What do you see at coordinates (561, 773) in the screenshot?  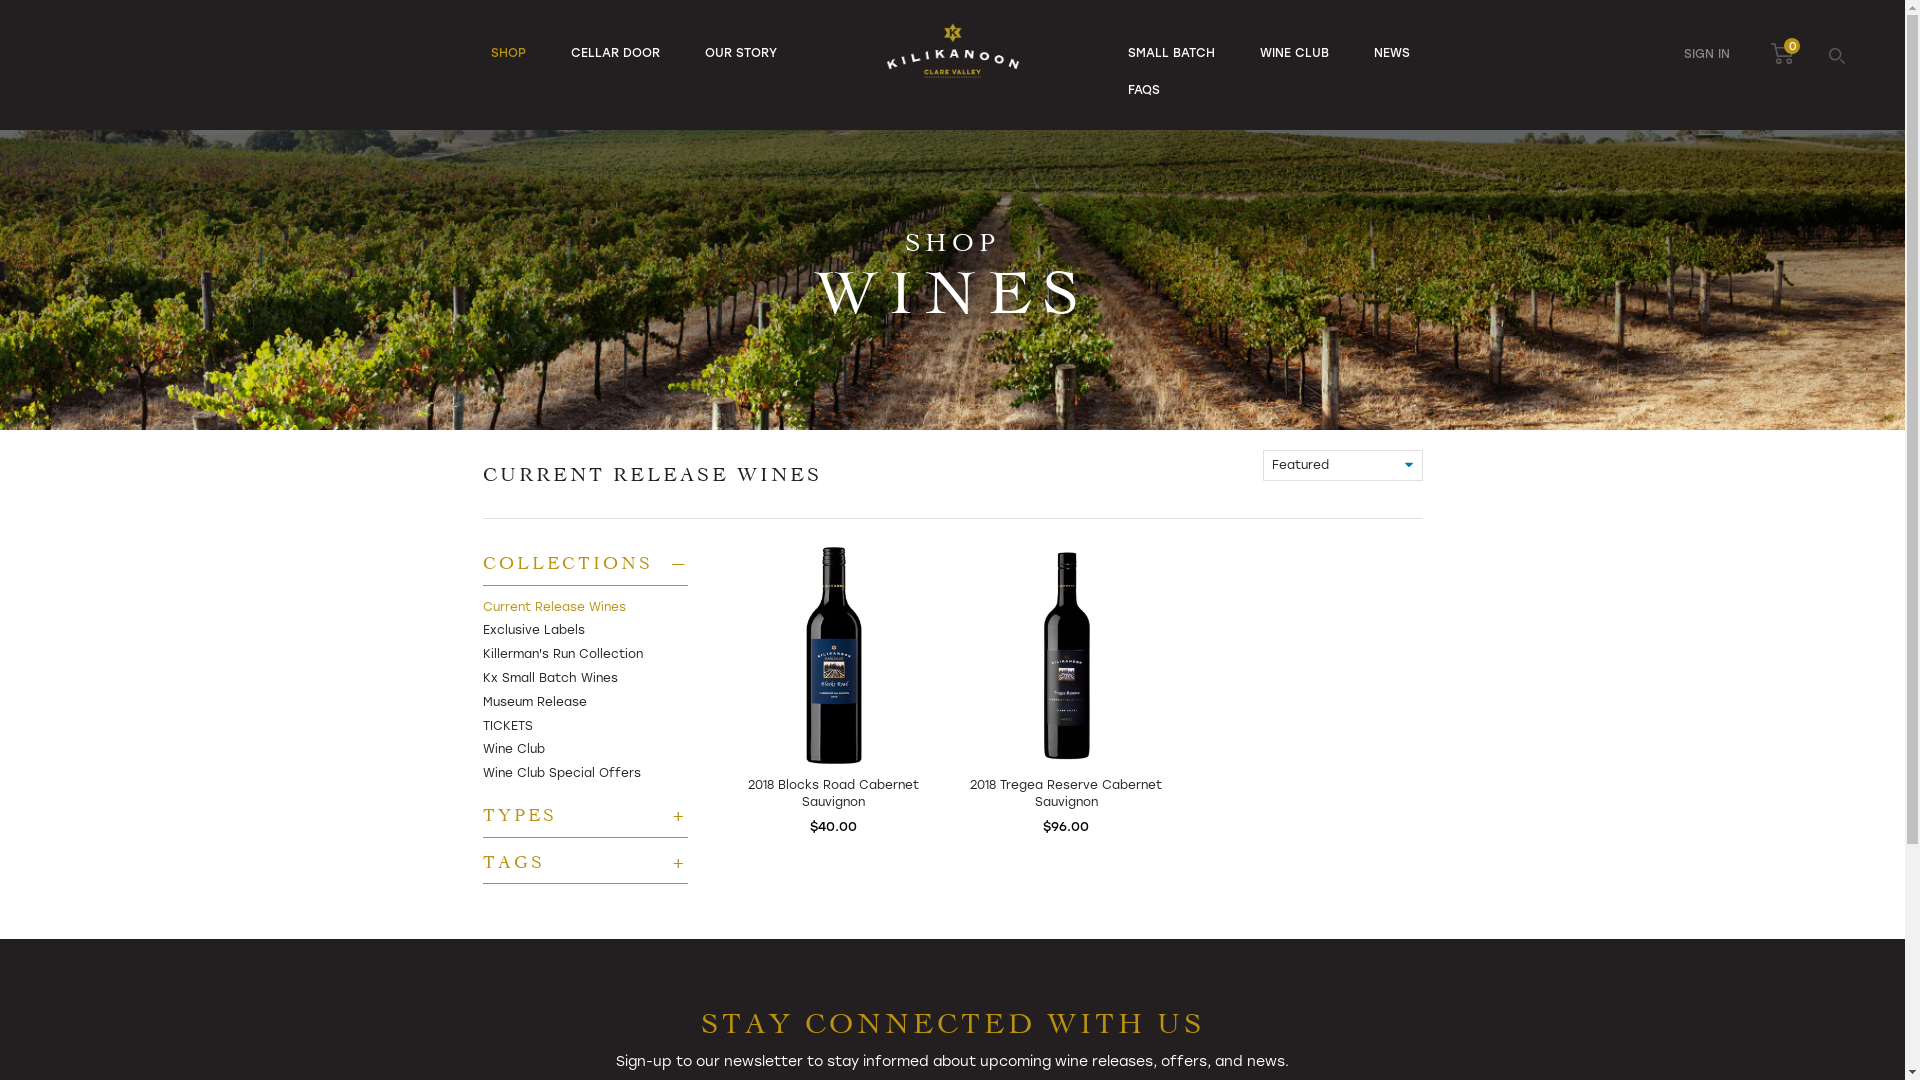 I see `Wine Club Special Offers` at bounding box center [561, 773].